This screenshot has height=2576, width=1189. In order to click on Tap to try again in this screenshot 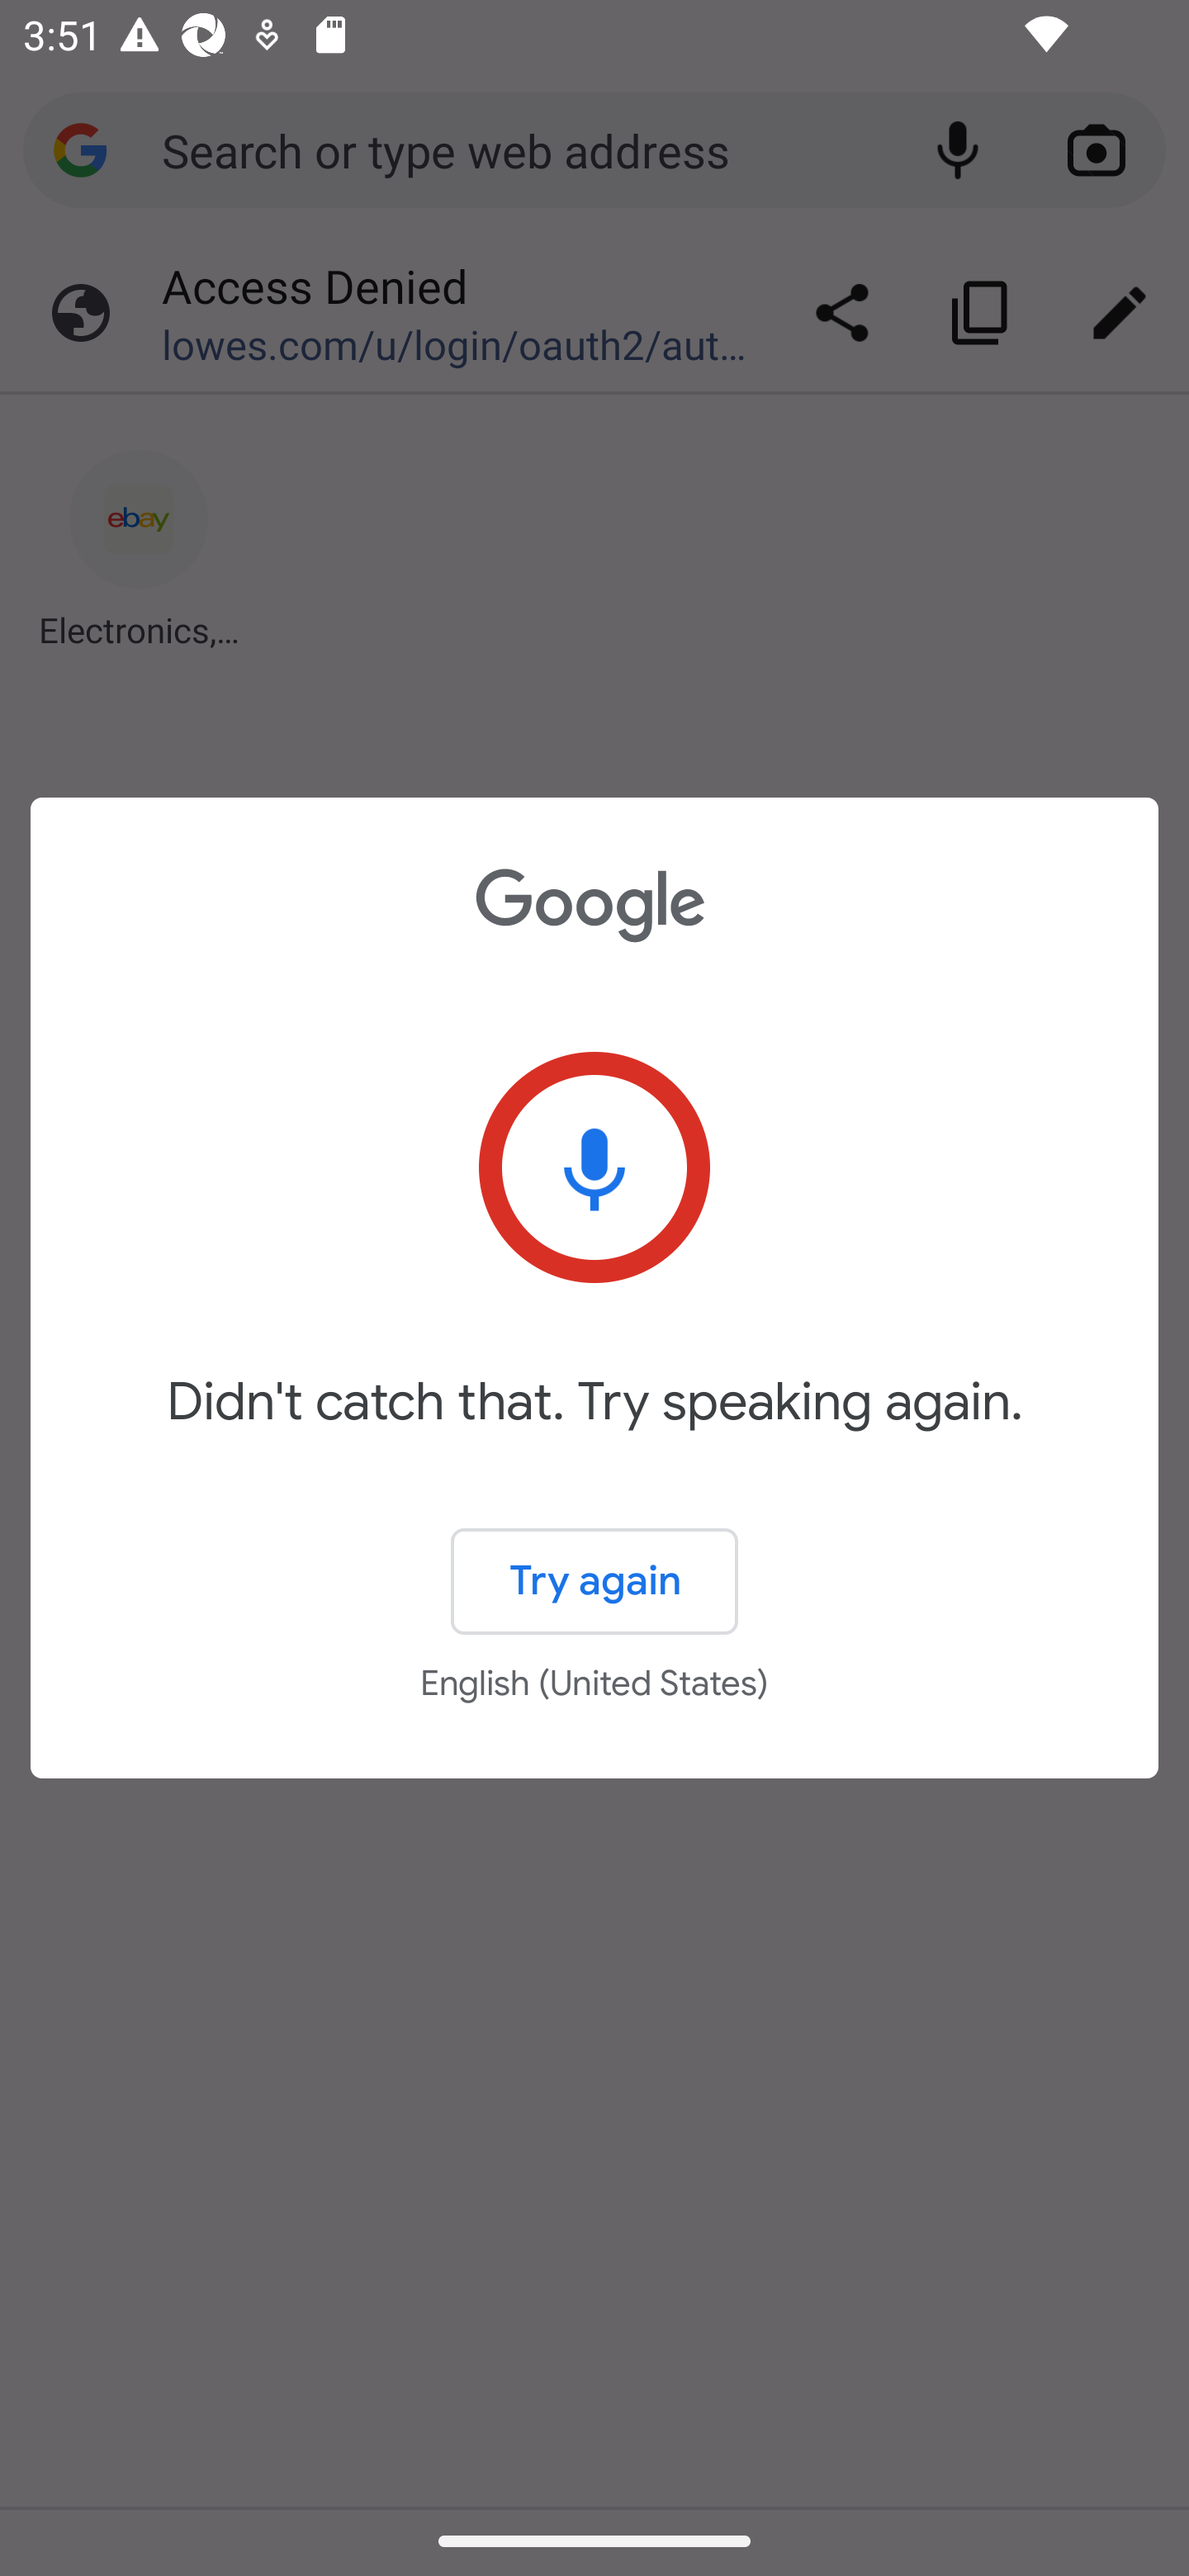, I will do `click(594, 1167)`.